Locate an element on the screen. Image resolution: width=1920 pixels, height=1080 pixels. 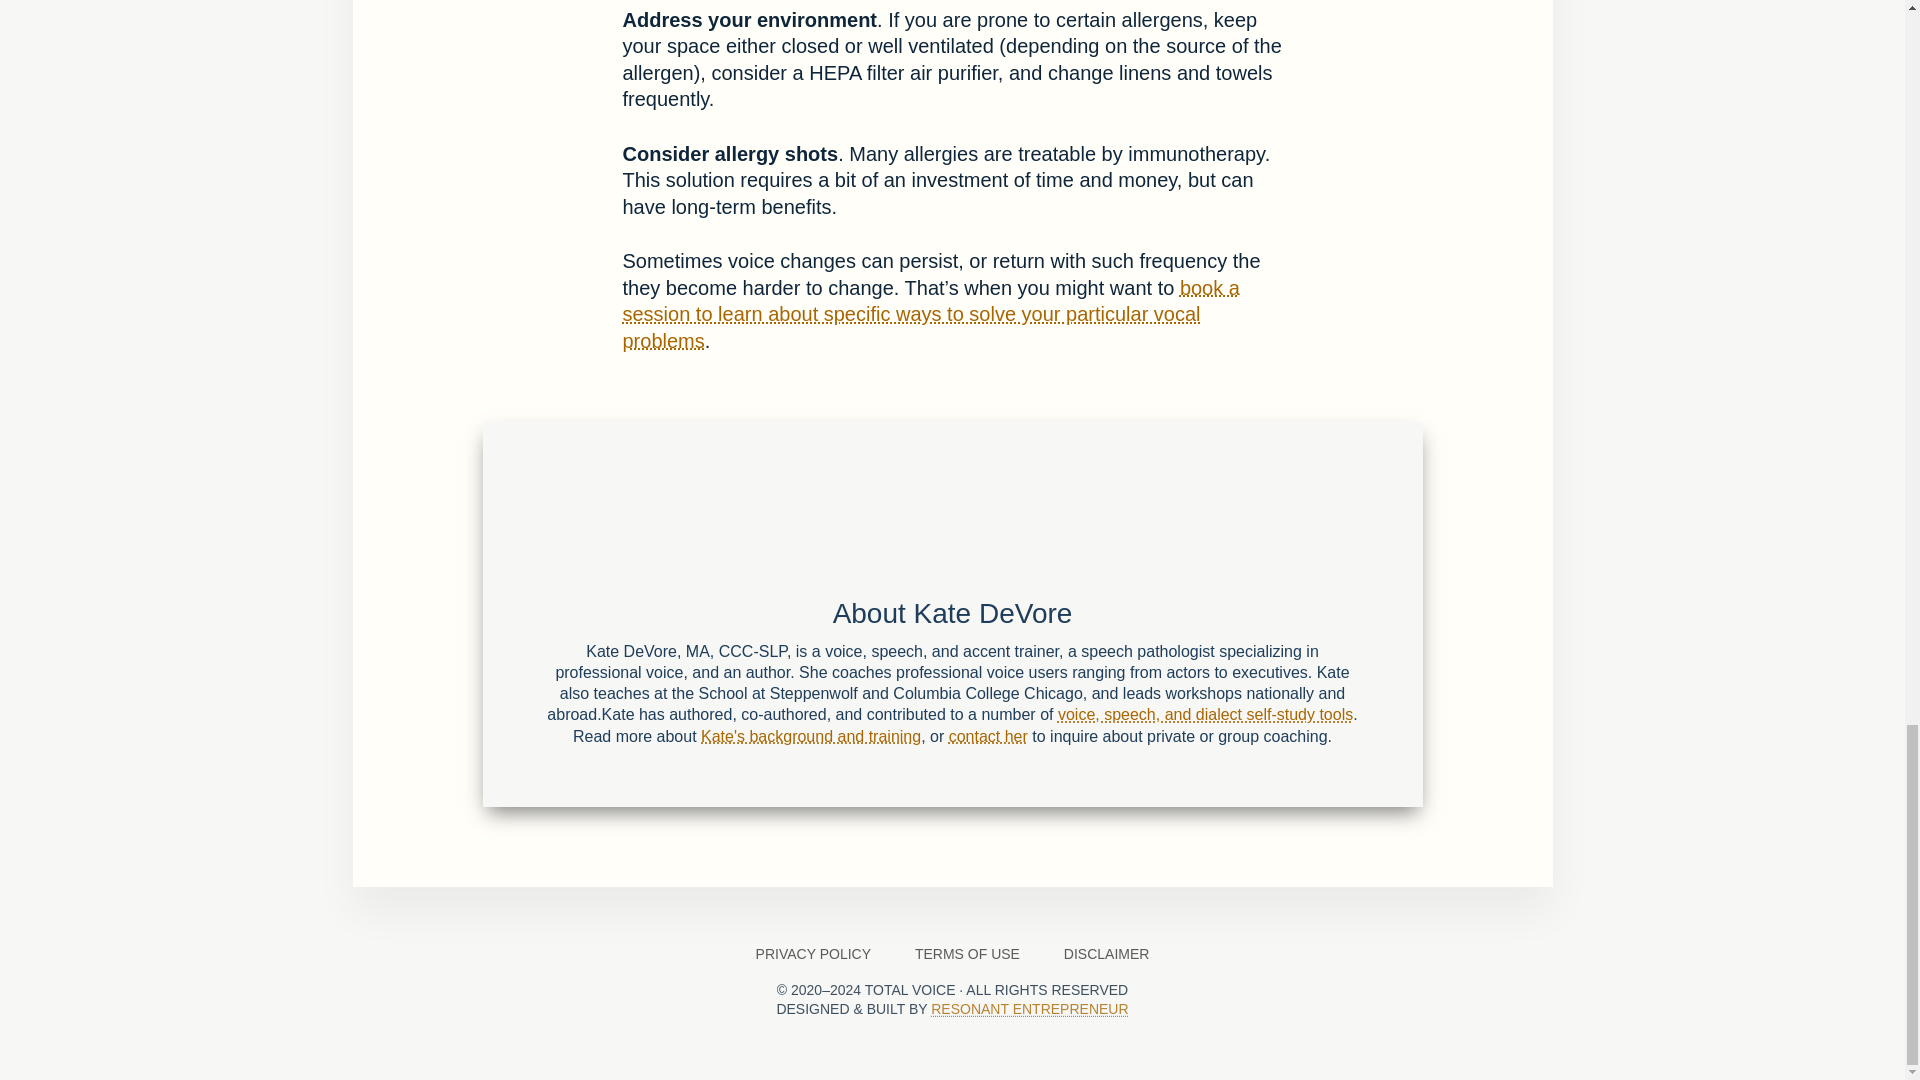
DISCLAIMER is located at coordinates (1106, 954).